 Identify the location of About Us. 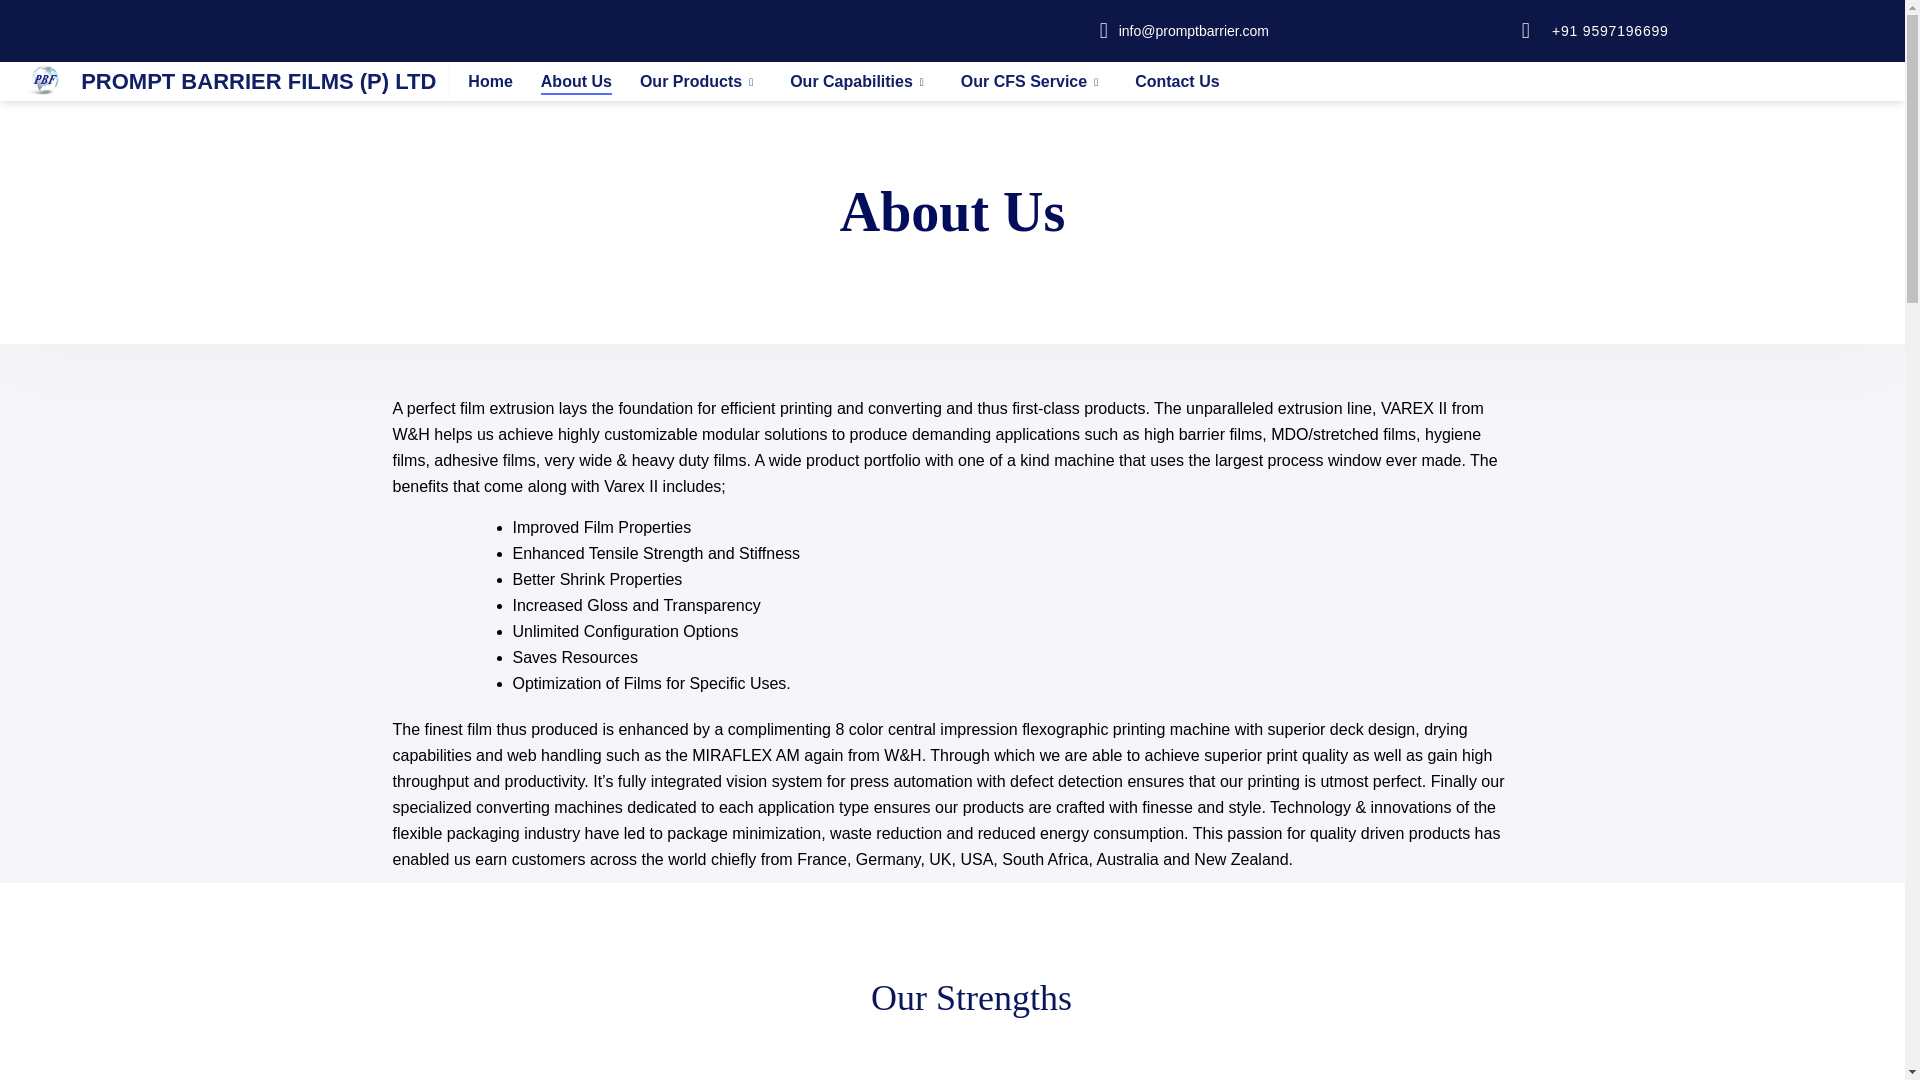
(576, 82).